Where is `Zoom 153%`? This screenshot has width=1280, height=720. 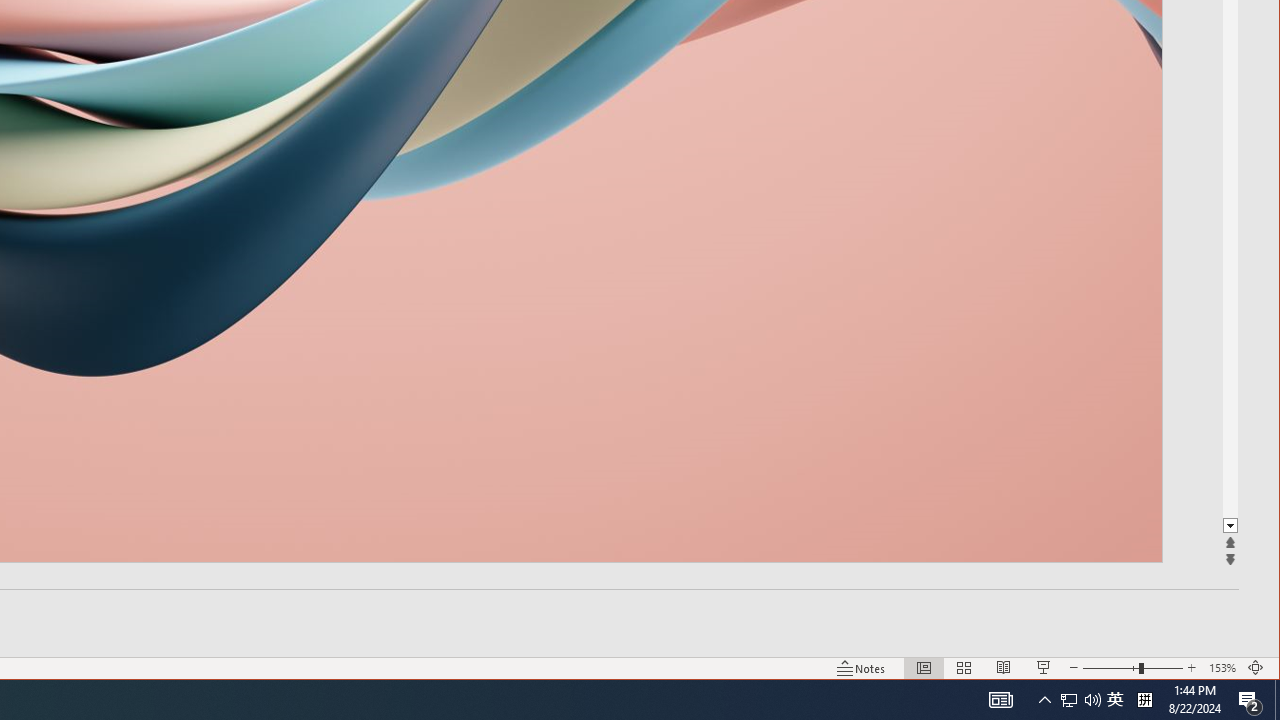
Zoom 153% is located at coordinates (1222, 668).